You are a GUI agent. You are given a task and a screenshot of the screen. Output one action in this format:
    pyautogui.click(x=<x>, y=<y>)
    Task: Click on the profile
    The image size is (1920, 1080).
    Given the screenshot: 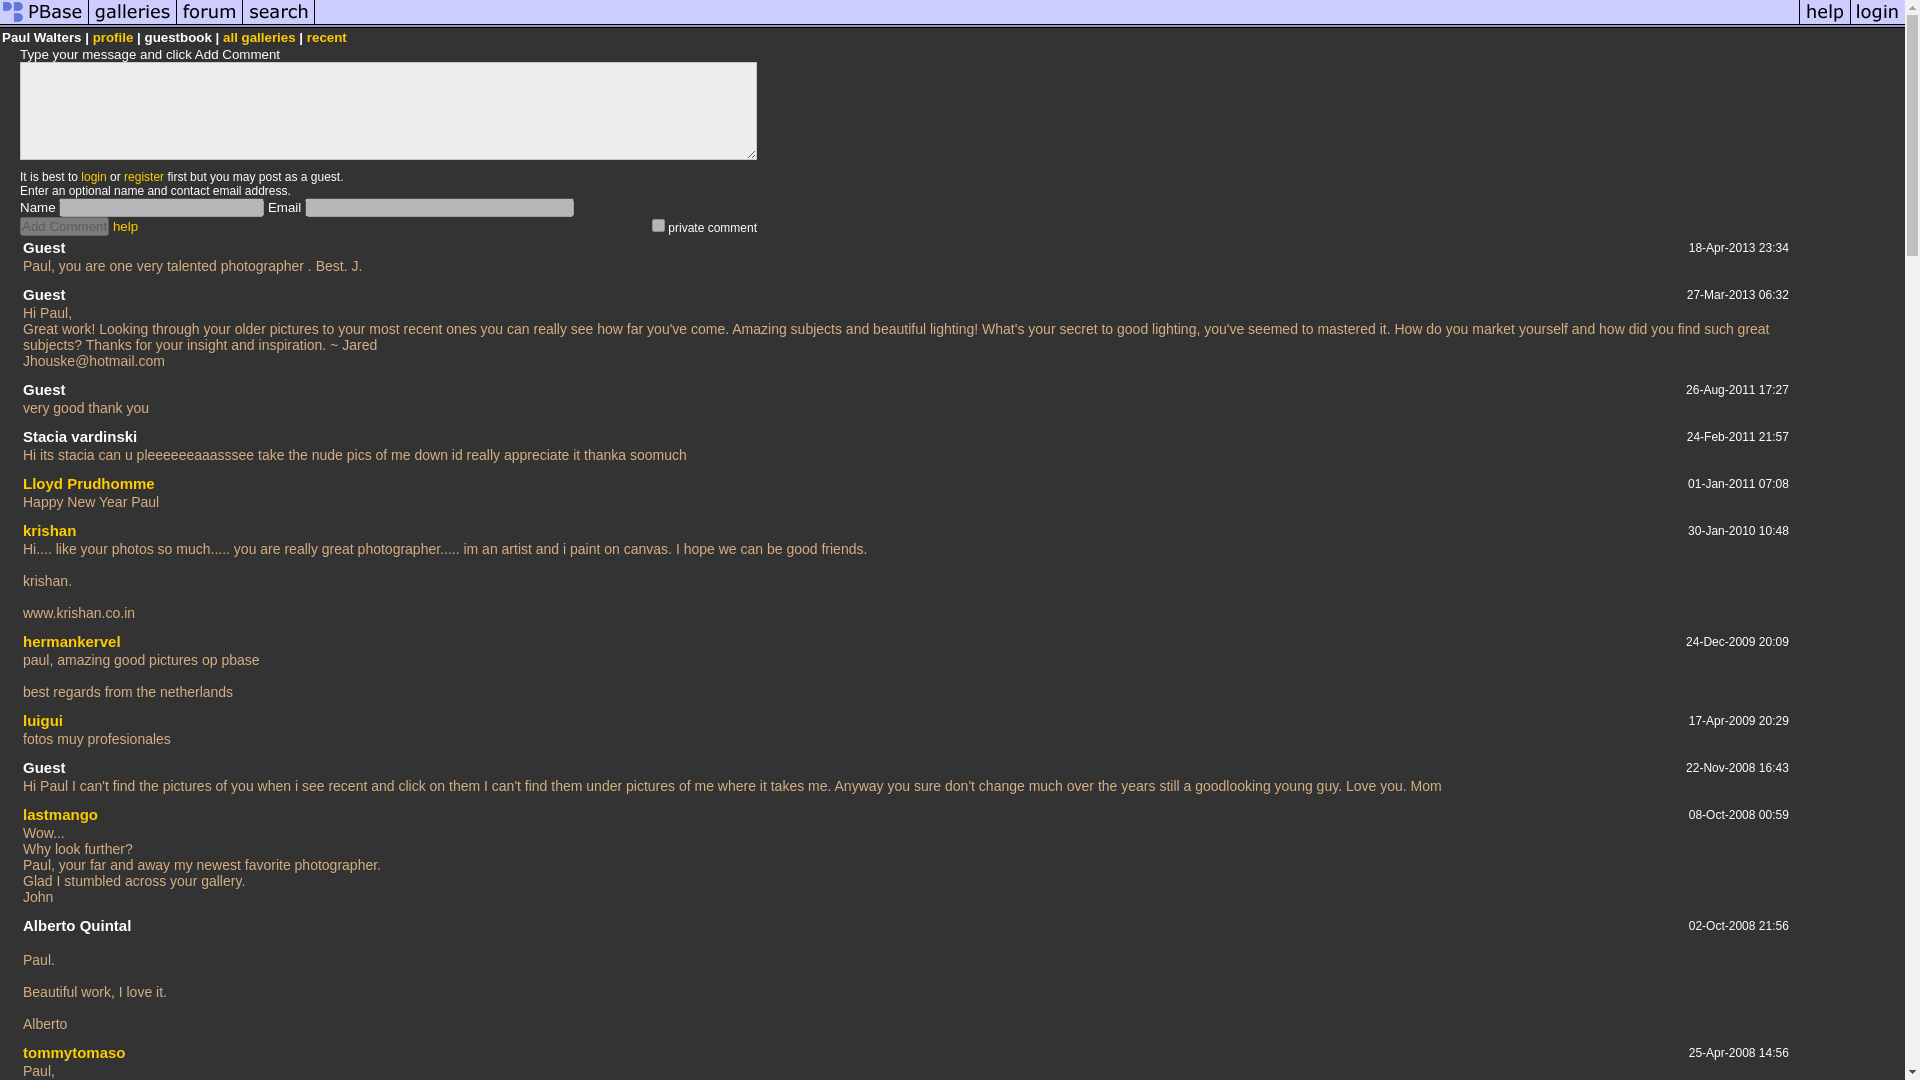 What is the action you would take?
    pyautogui.click(x=113, y=38)
    